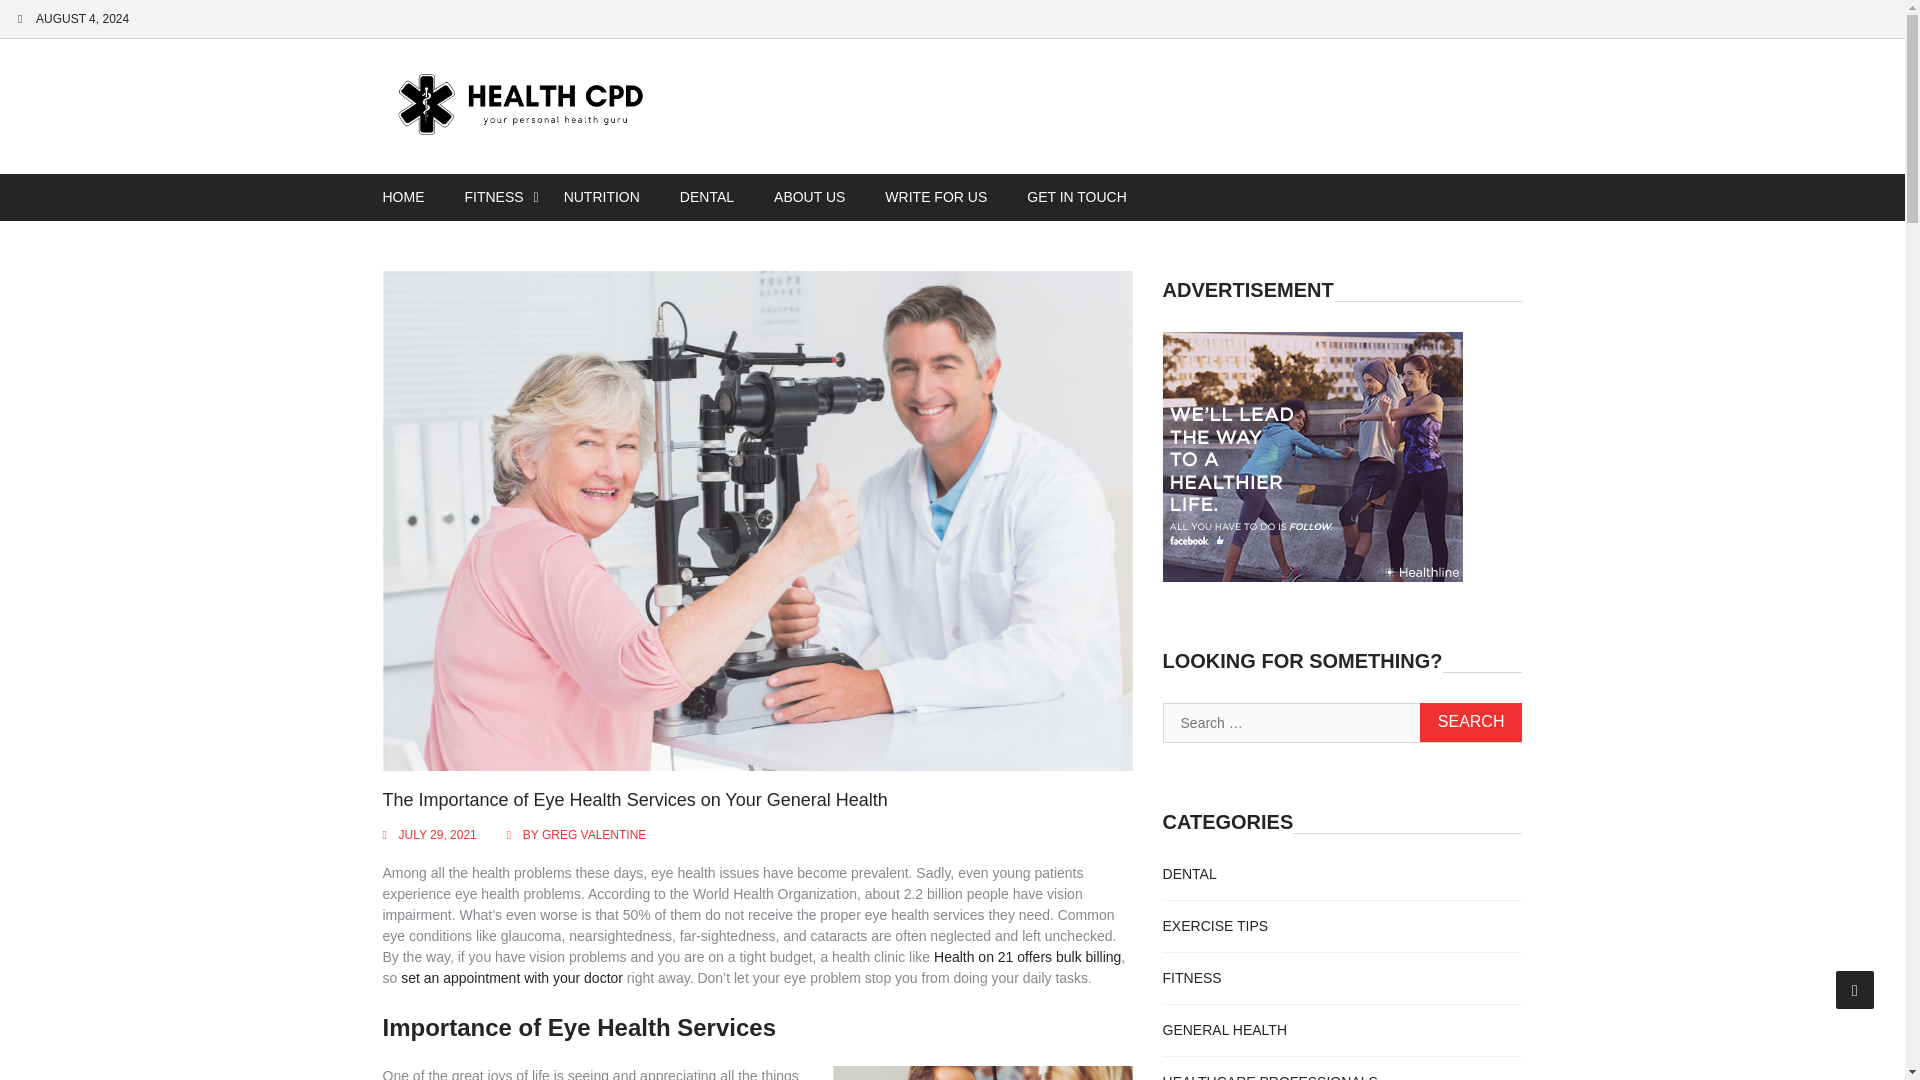  I want to click on DENTAL, so click(707, 197).